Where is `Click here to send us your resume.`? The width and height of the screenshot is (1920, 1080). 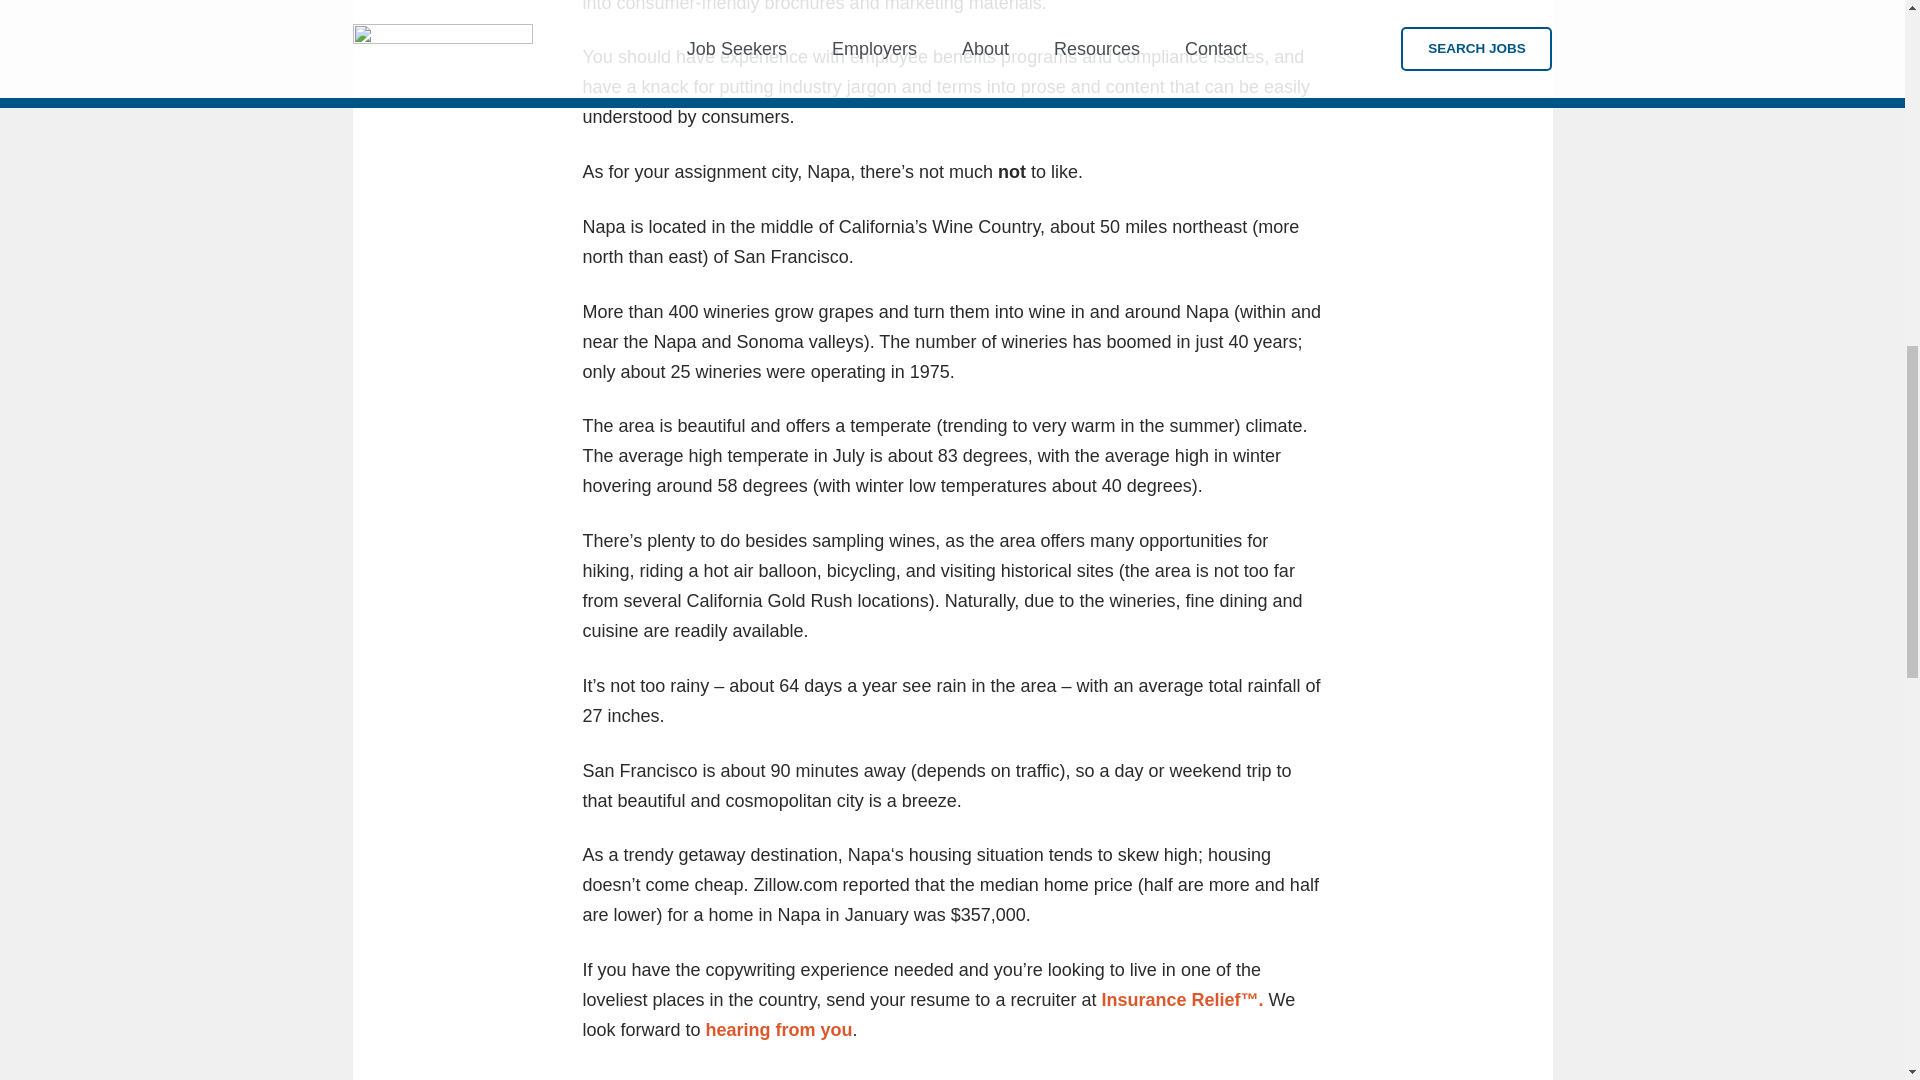 Click here to send us your resume. is located at coordinates (779, 1030).